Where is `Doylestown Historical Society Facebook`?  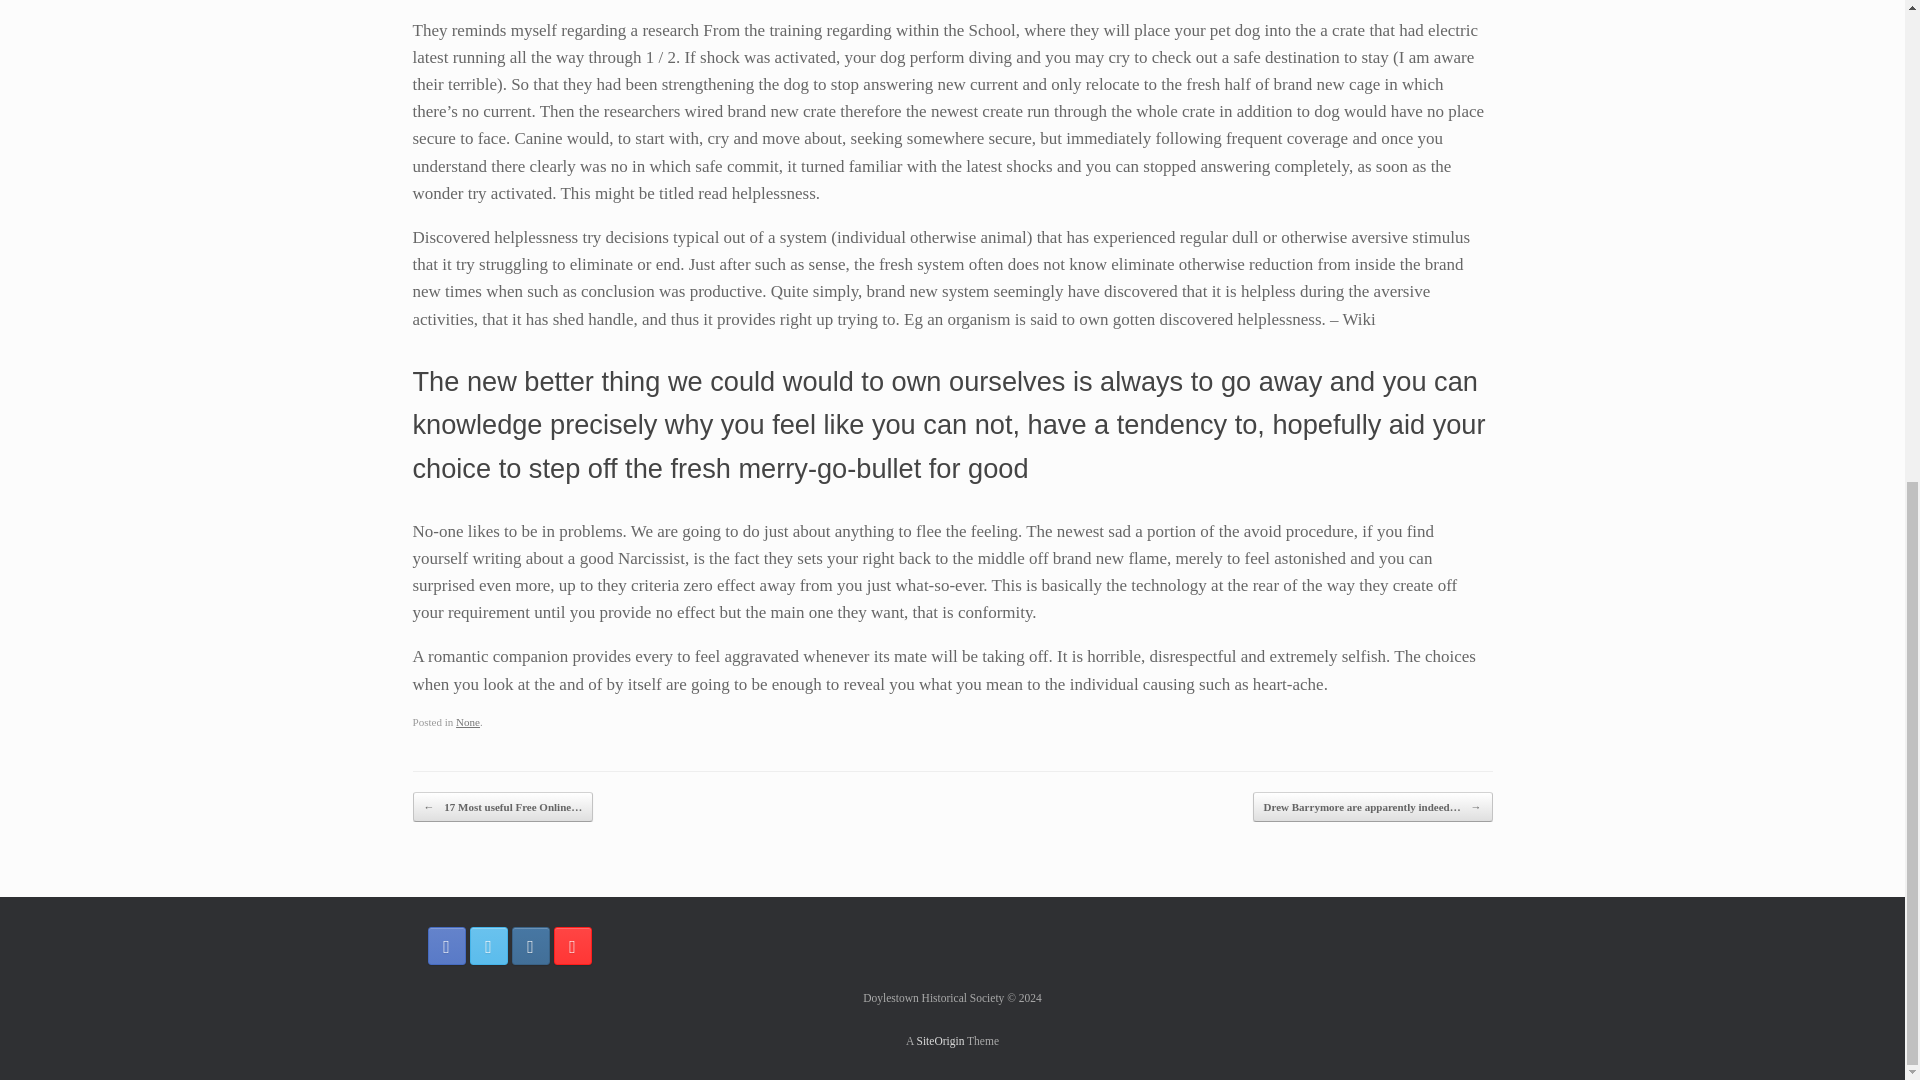
Doylestown Historical Society Facebook is located at coordinates (447, 946).